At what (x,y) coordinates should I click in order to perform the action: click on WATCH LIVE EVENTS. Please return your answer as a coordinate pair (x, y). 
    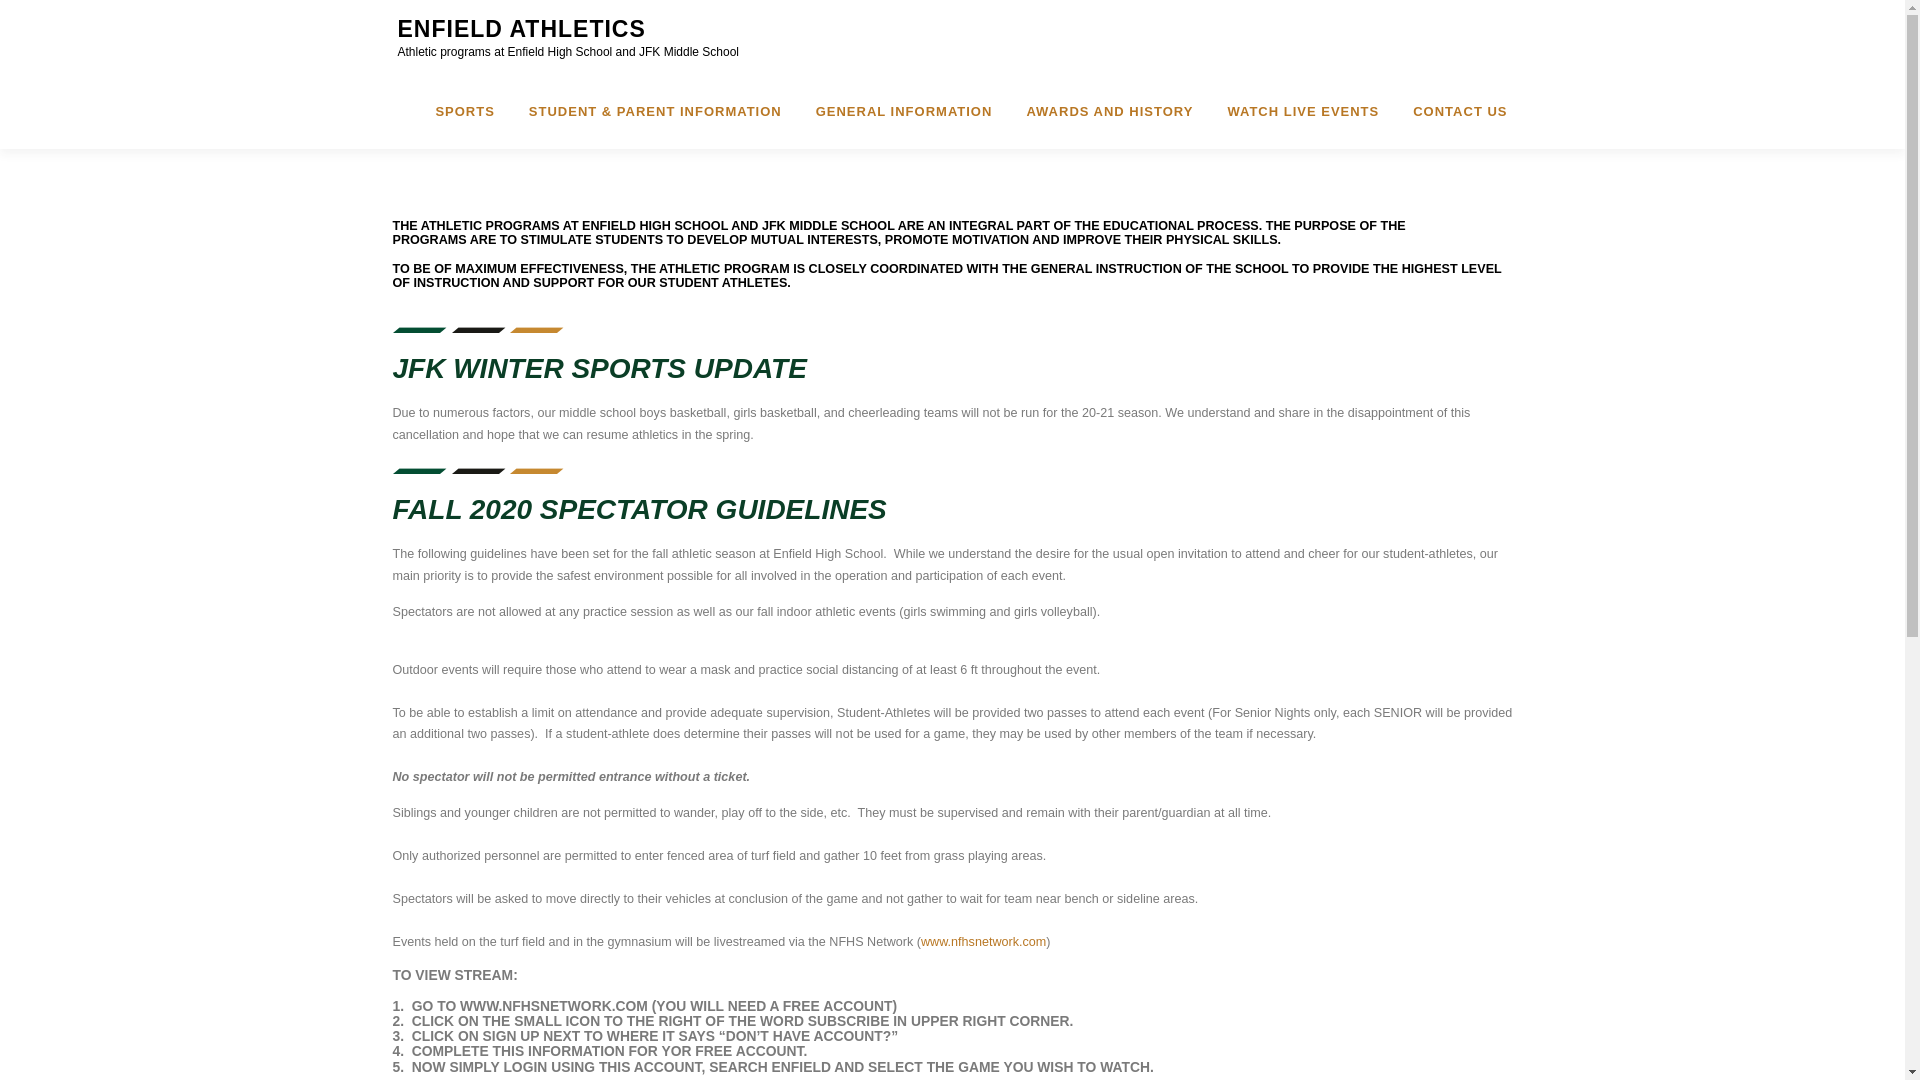
    Looking at the image, I should click on (1302, 112).